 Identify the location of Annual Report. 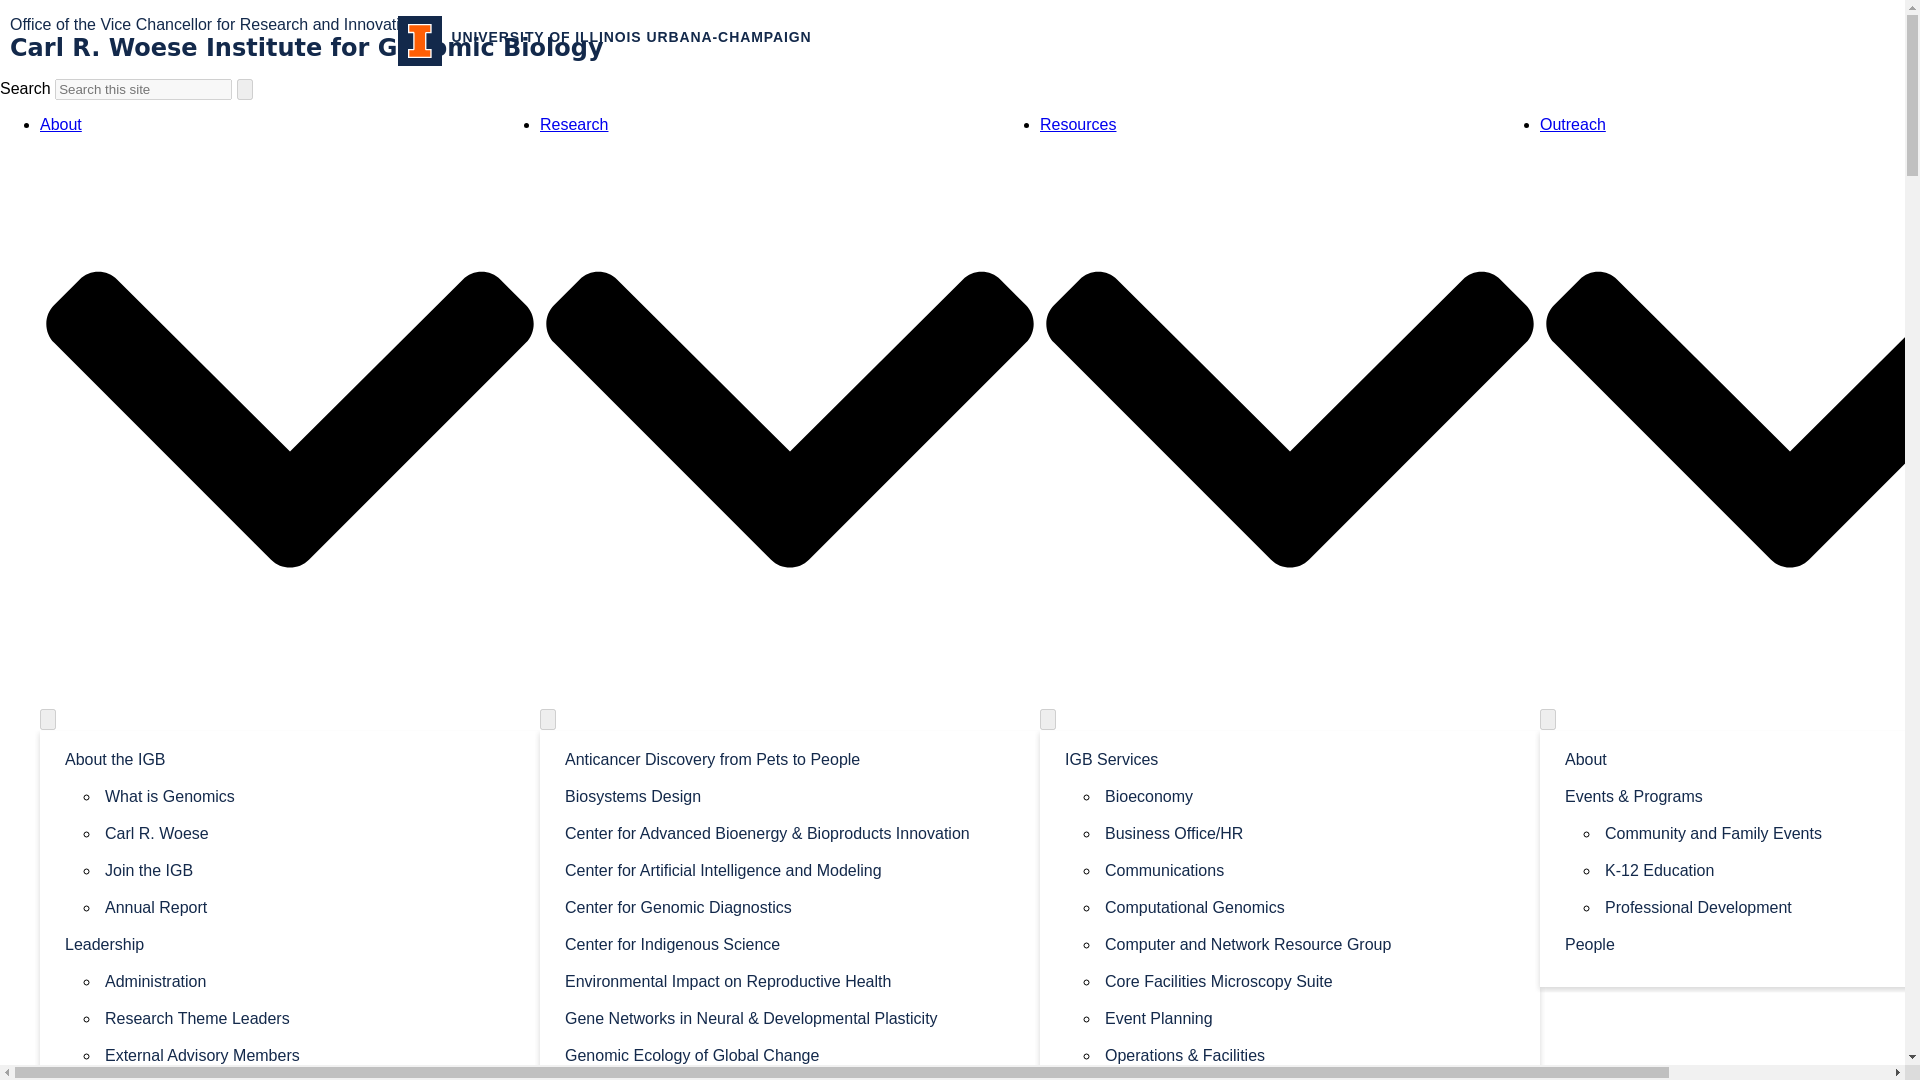
(310, 906).